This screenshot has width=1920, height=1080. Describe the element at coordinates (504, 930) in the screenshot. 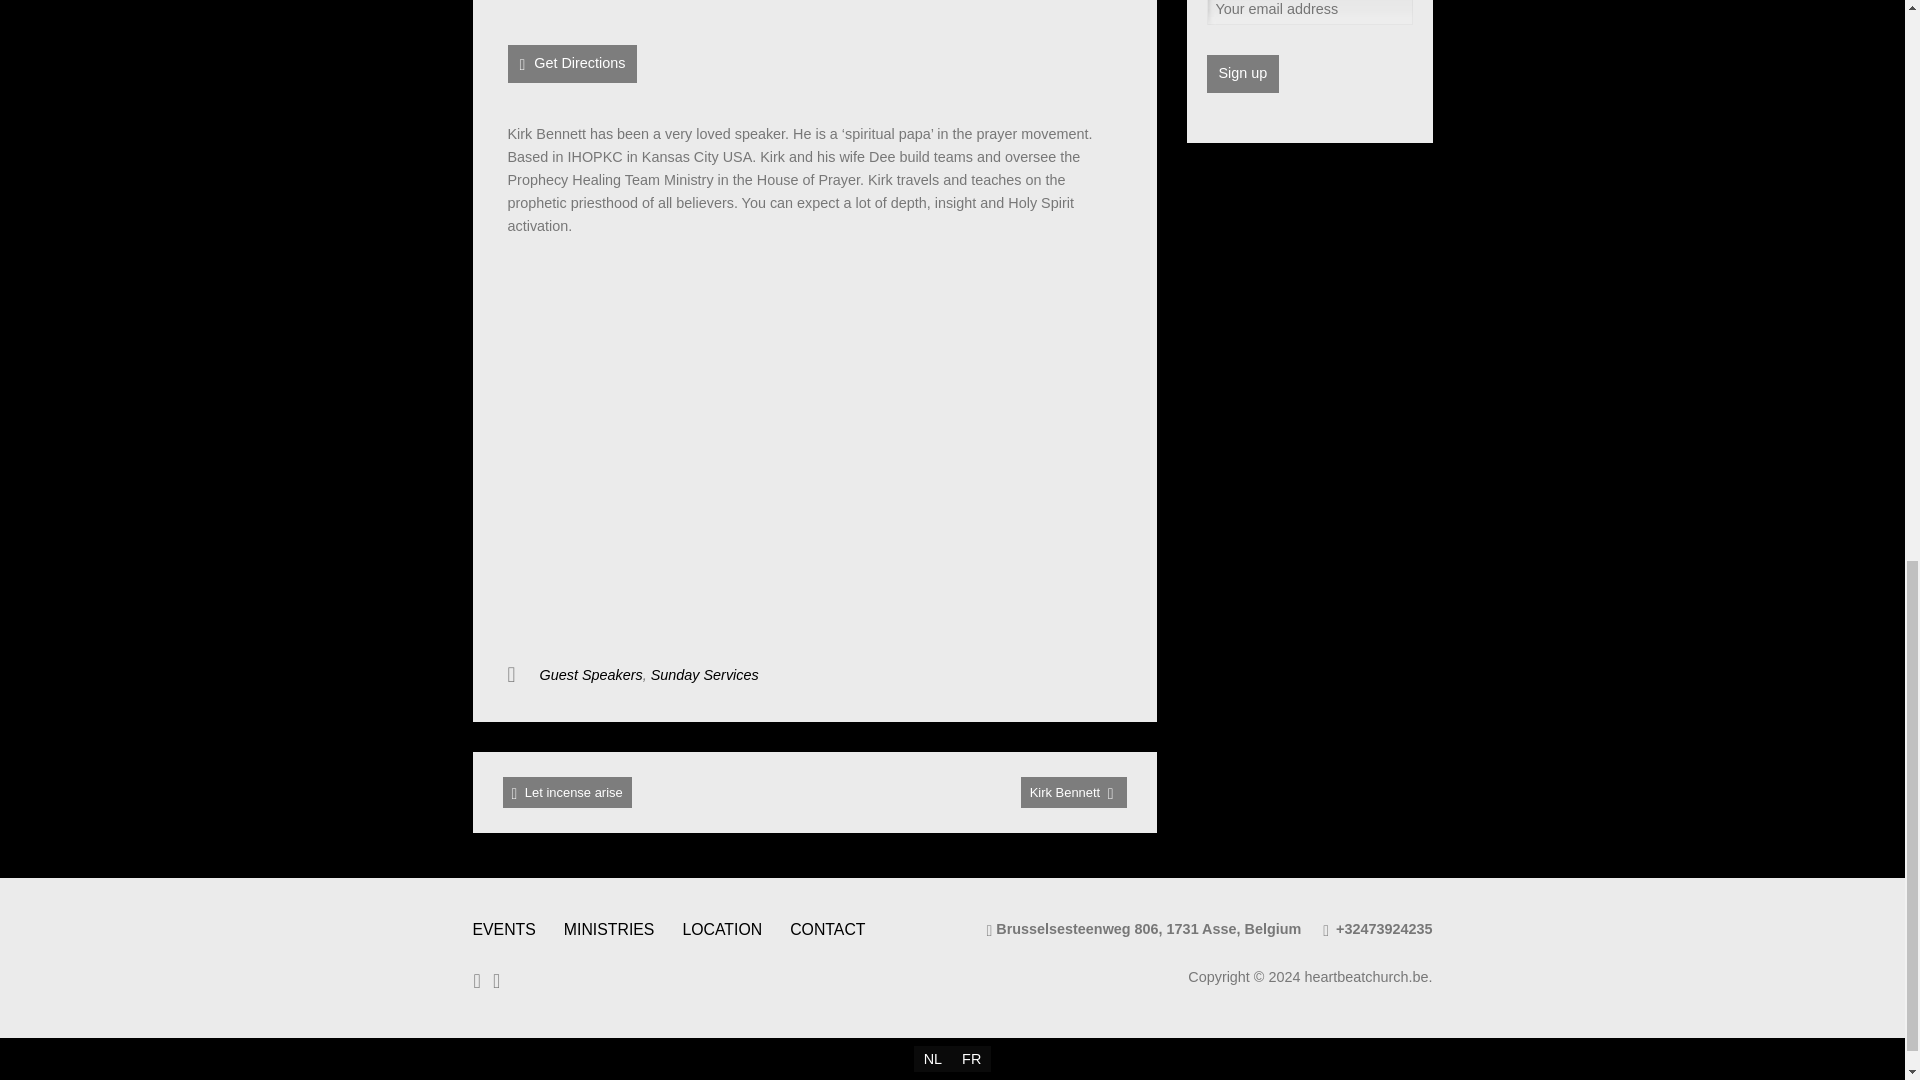

I see `EVENTS` at that location.